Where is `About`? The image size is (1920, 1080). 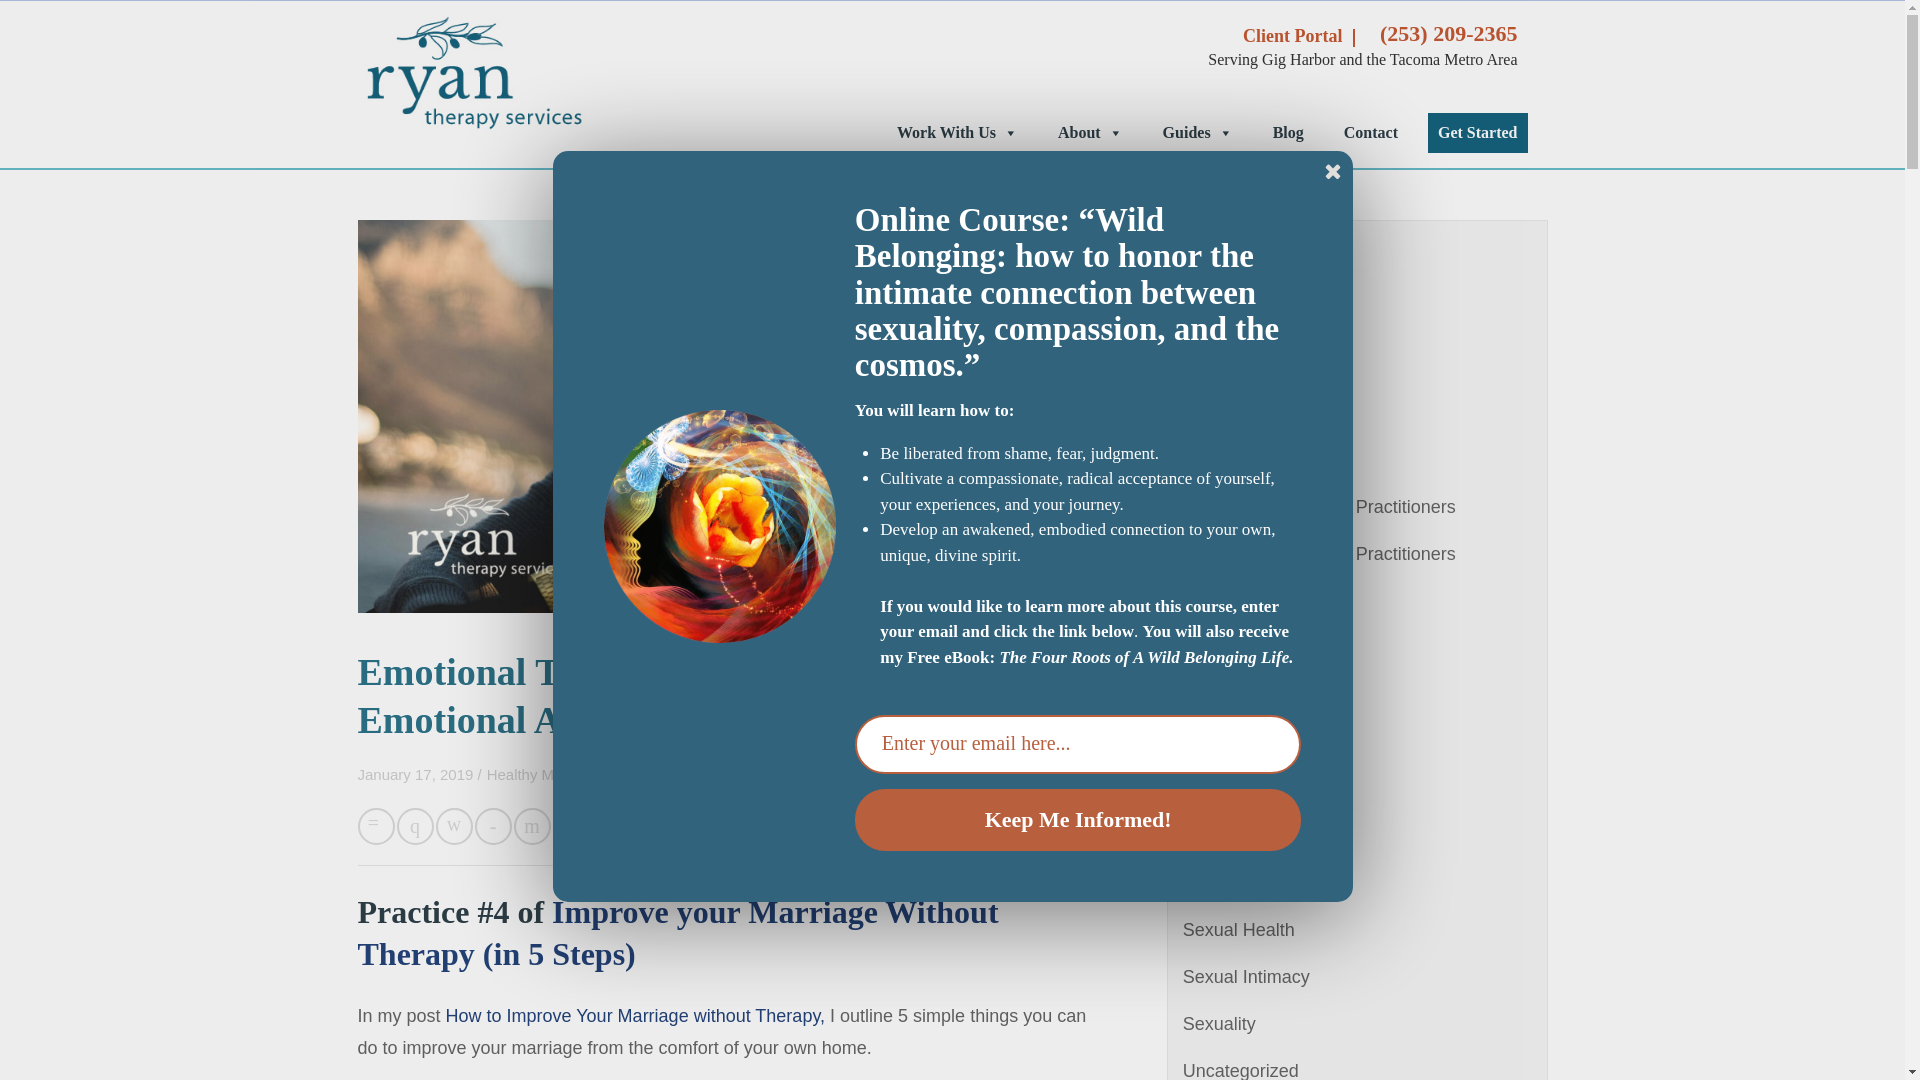 About is located at coordinates (1090, 133).